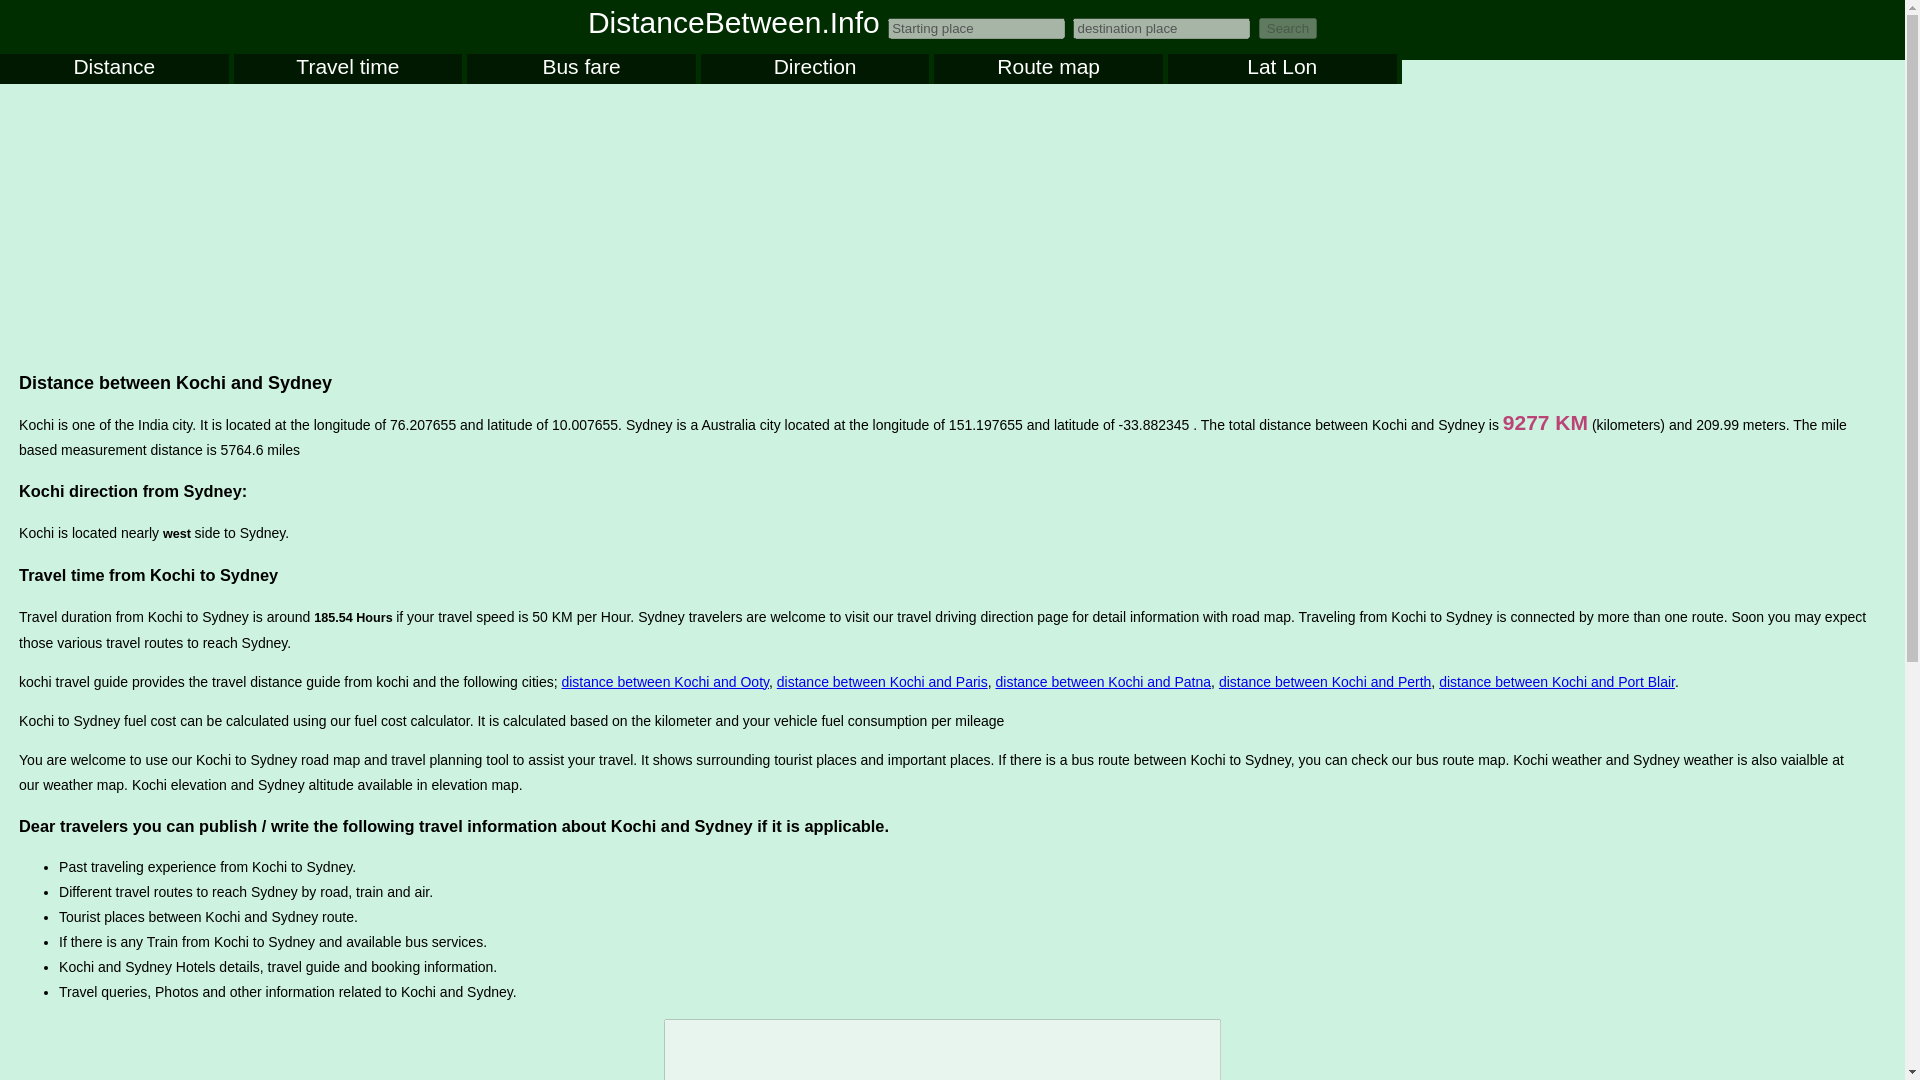 This screenshot has width=1920, height=1080. Describe the element at coordinates (1161, 28) in the screenshot. I see `destination place` at that location.